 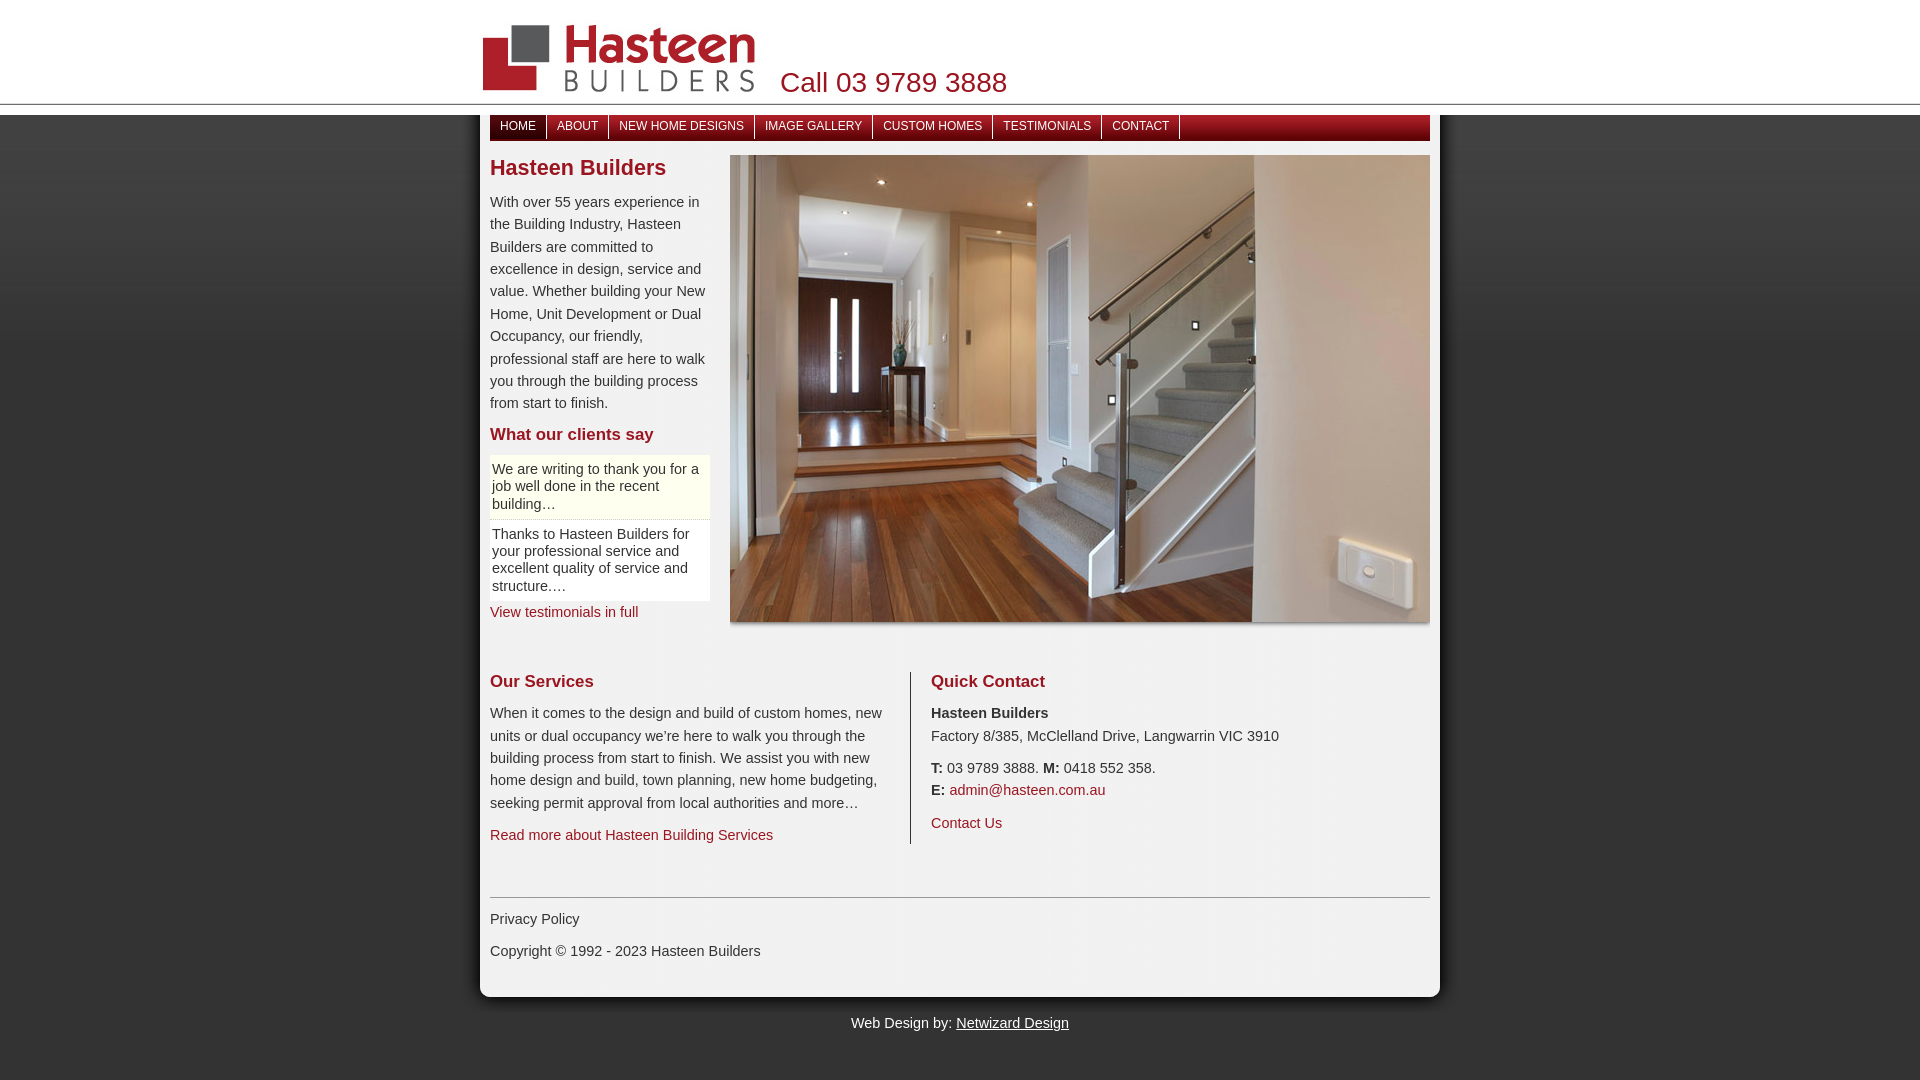 What do you see at coordinates (578, 127) in the screenshot?
I see `ABOUT` at bounding box center [578, 127].